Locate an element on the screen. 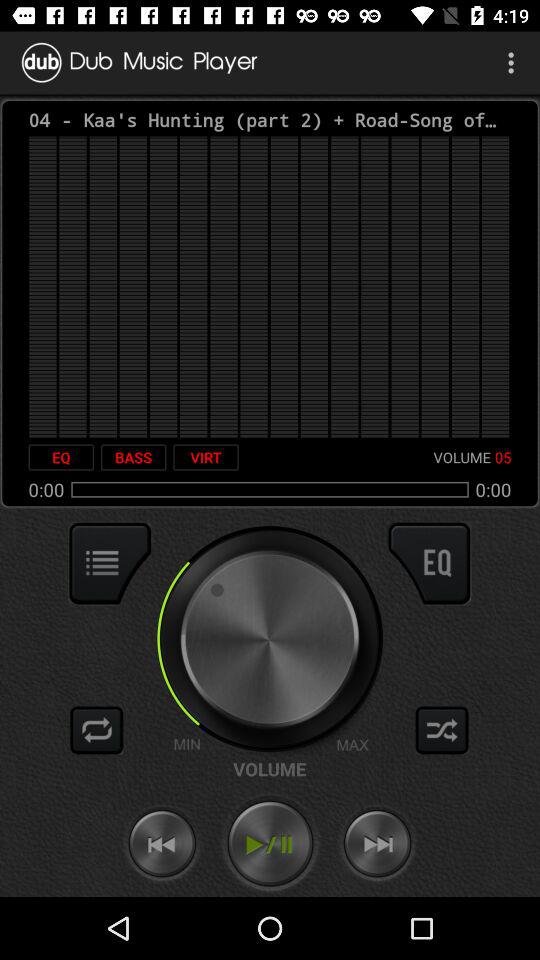 Image resolution: width=540 pixels, height=960 pixels. open the   eq is located at coordinates (61, 457).